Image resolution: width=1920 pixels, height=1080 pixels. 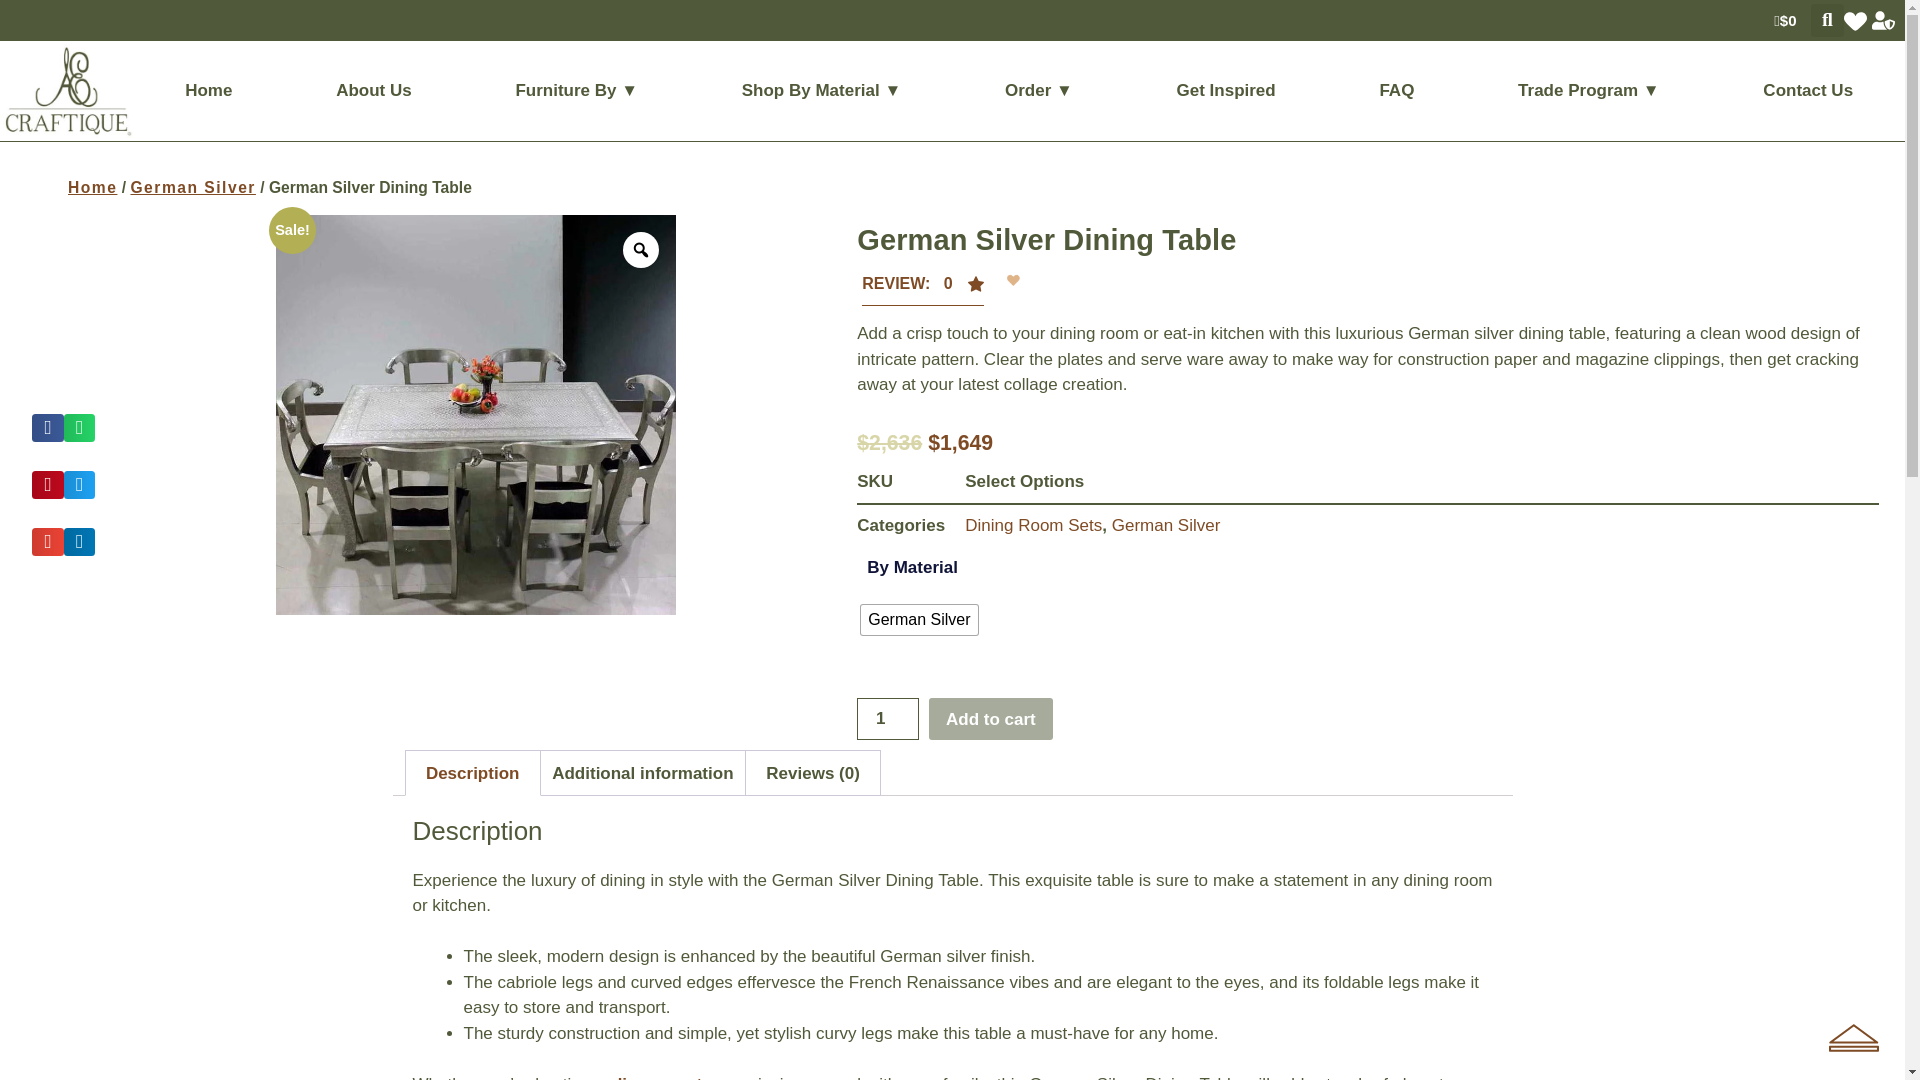 I want to click on German Silver, so click(x=918, y=620).